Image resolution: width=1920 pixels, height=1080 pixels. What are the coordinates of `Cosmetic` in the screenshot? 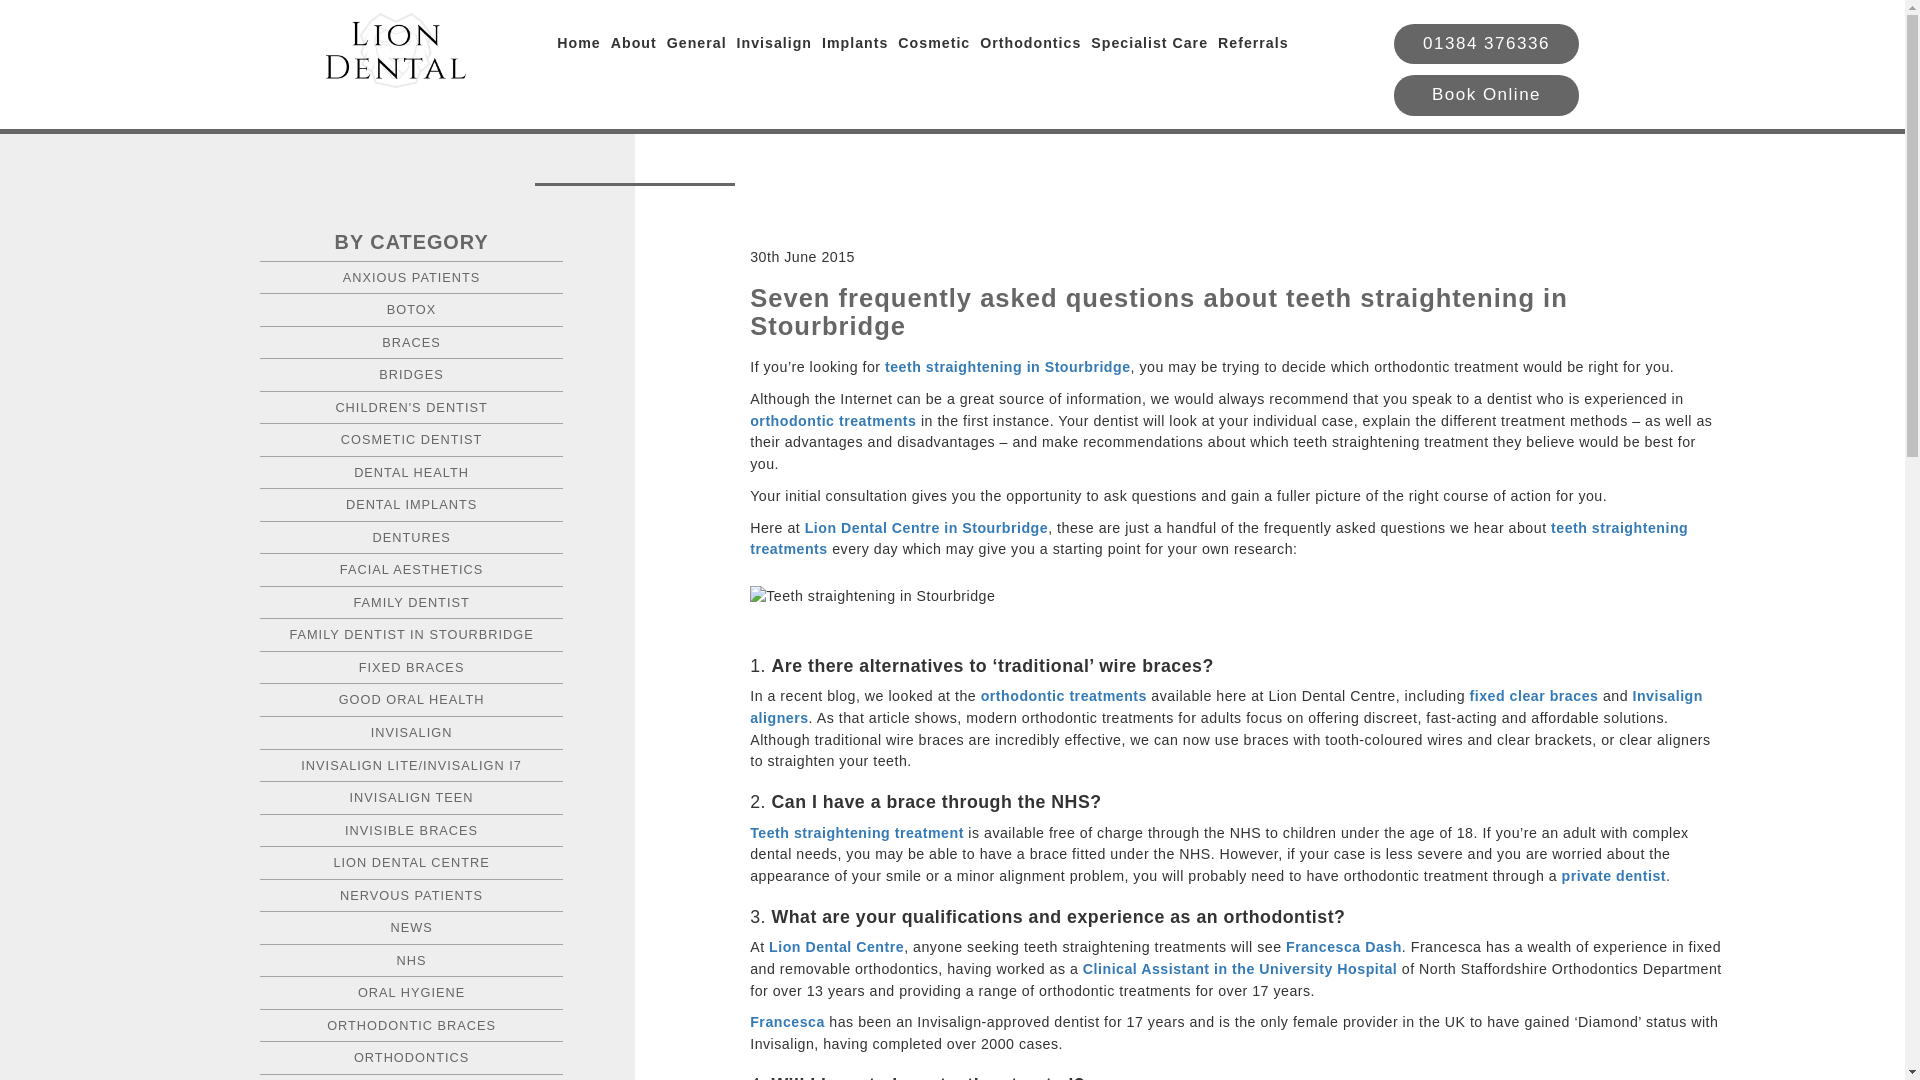 It's located at (934, 44).